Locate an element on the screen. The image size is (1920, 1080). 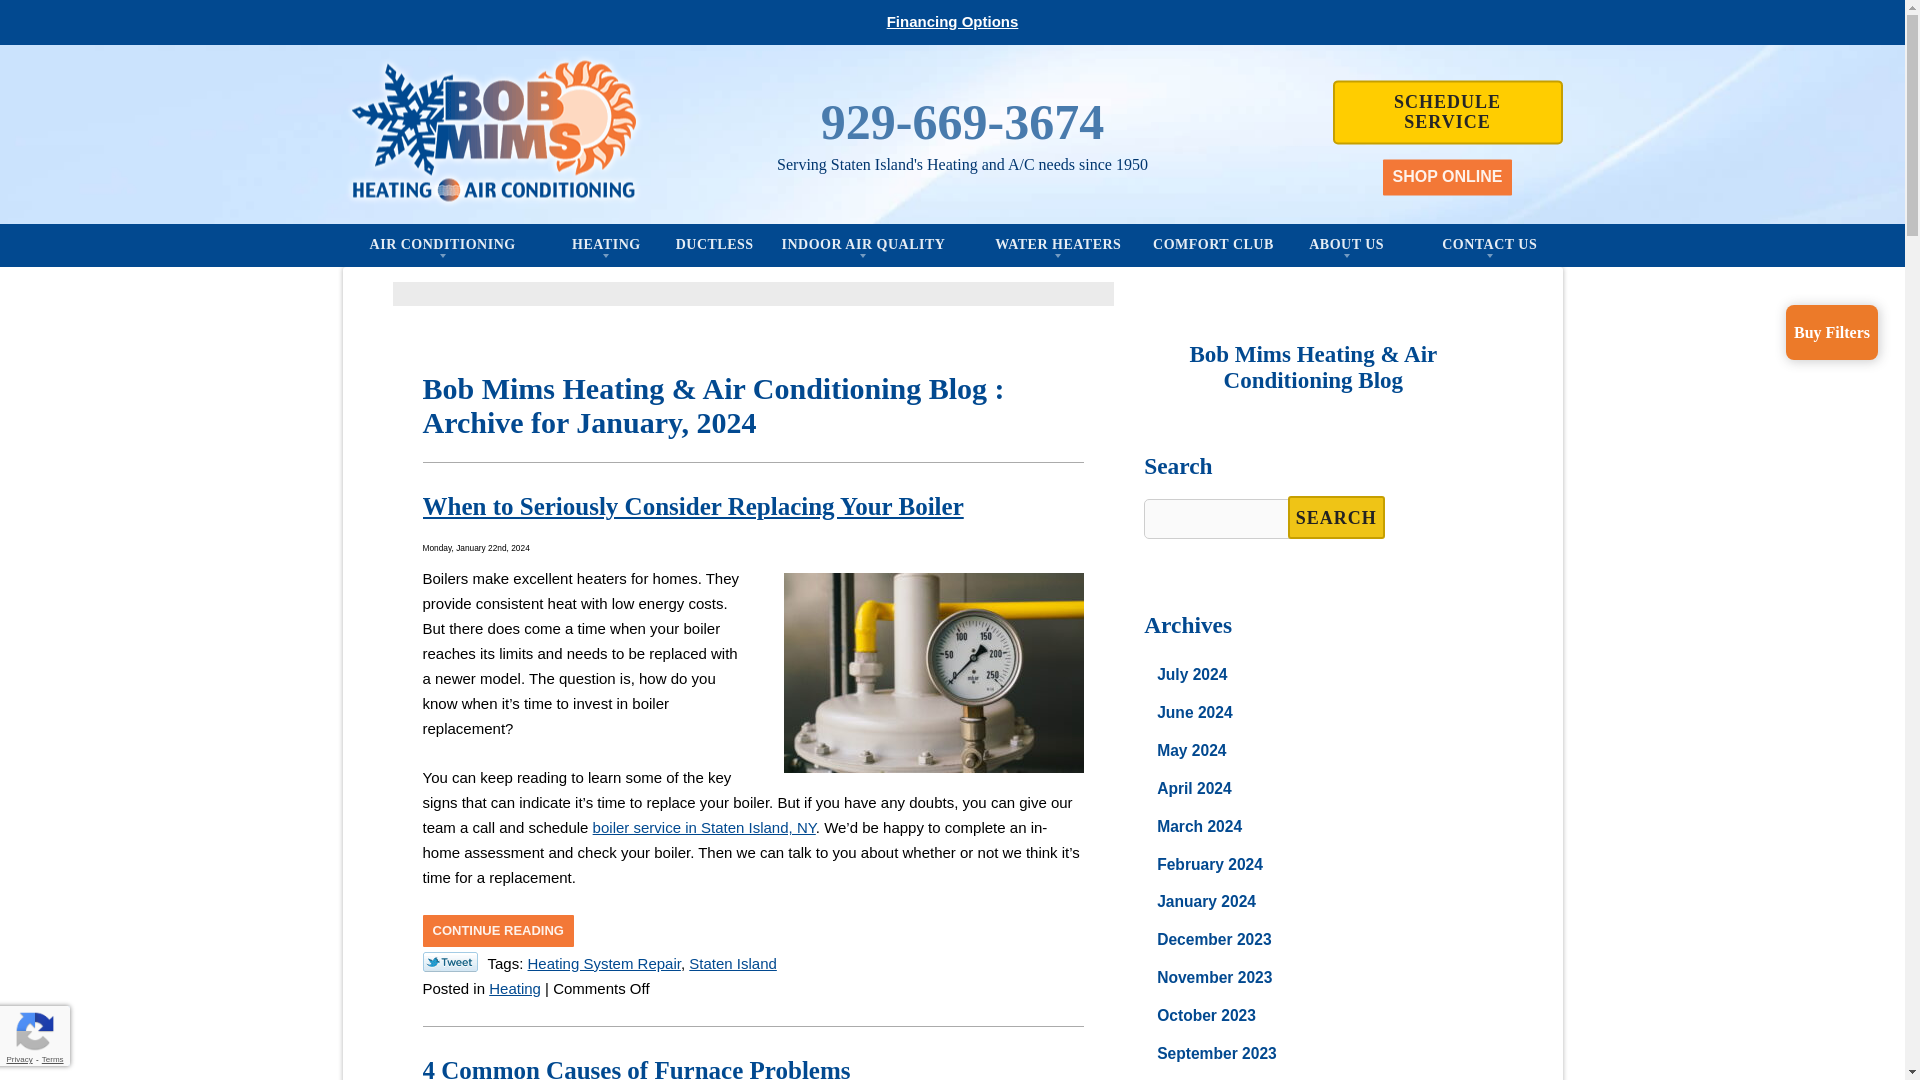
AIR CONDITIONING is located at coordinates (442, 244).